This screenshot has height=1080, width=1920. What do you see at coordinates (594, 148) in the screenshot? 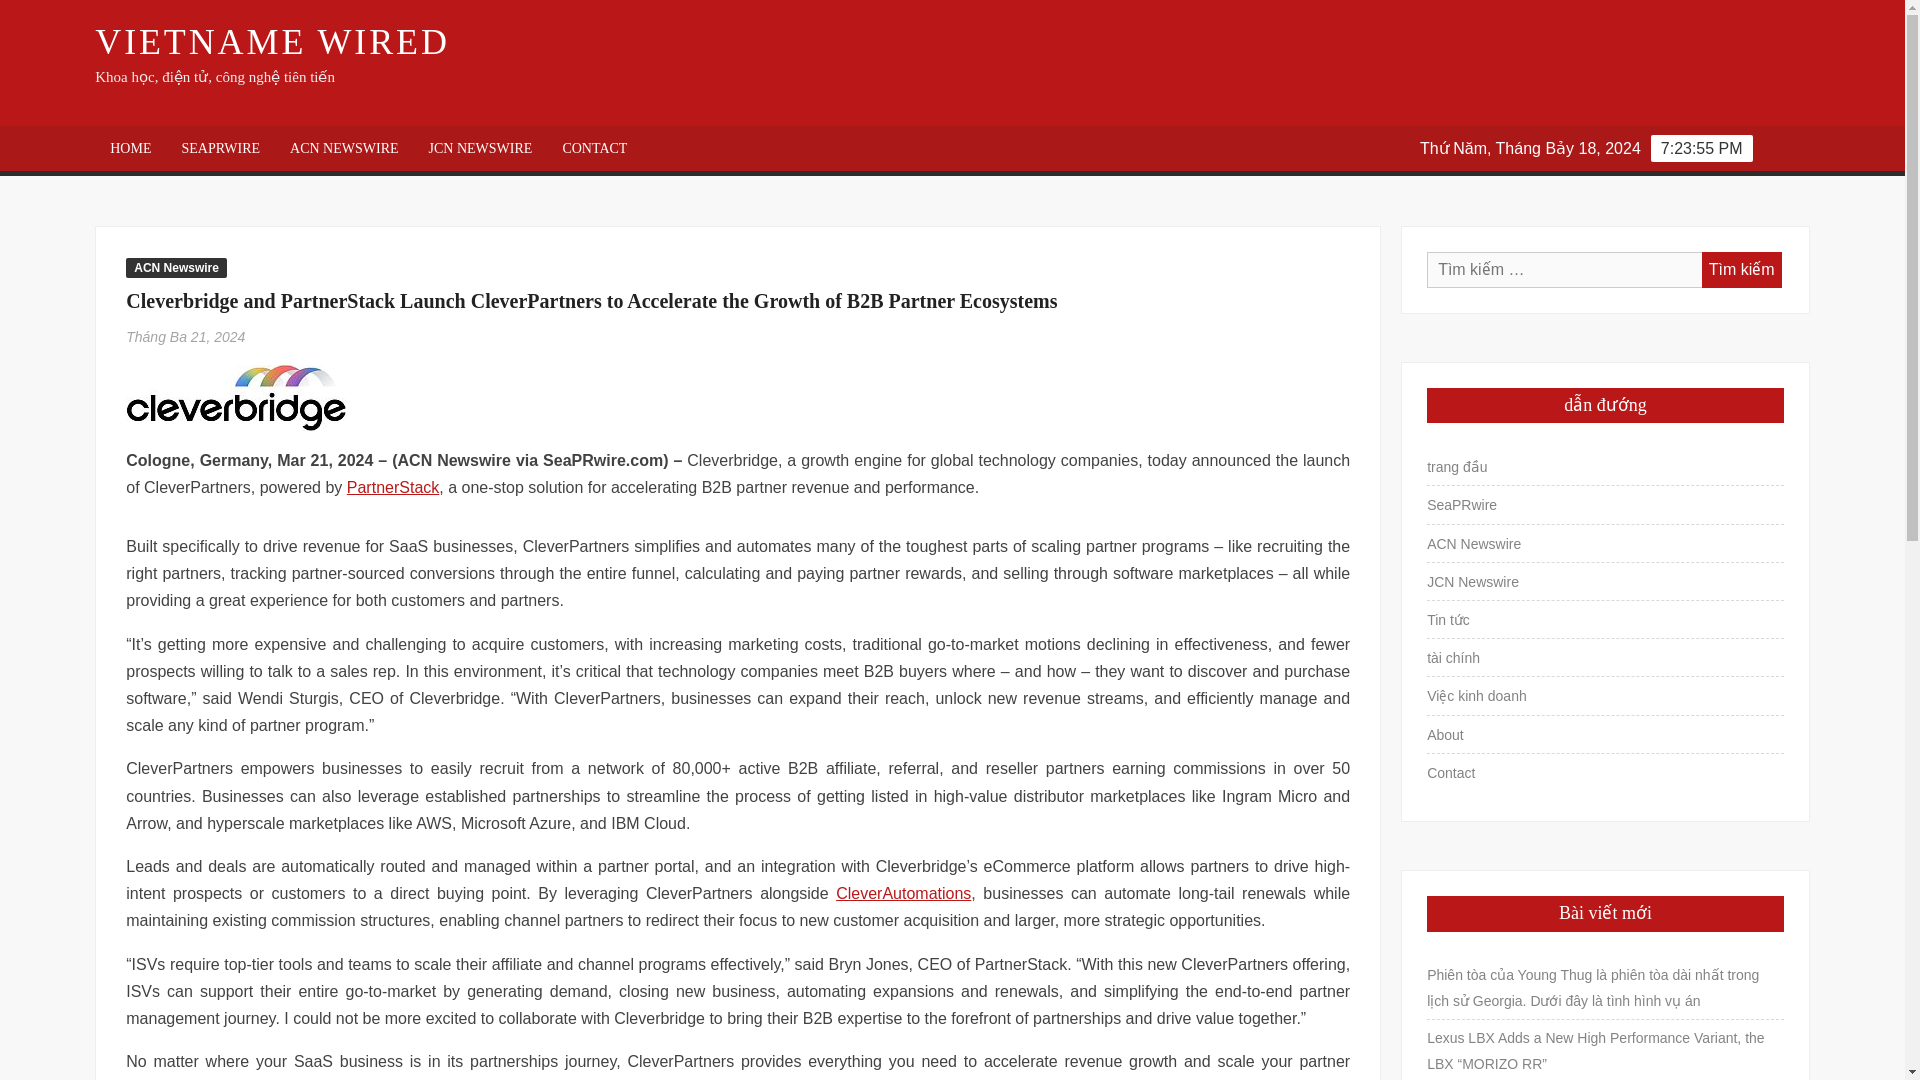
I see `CONTACT` at bounding box center [594, 148].